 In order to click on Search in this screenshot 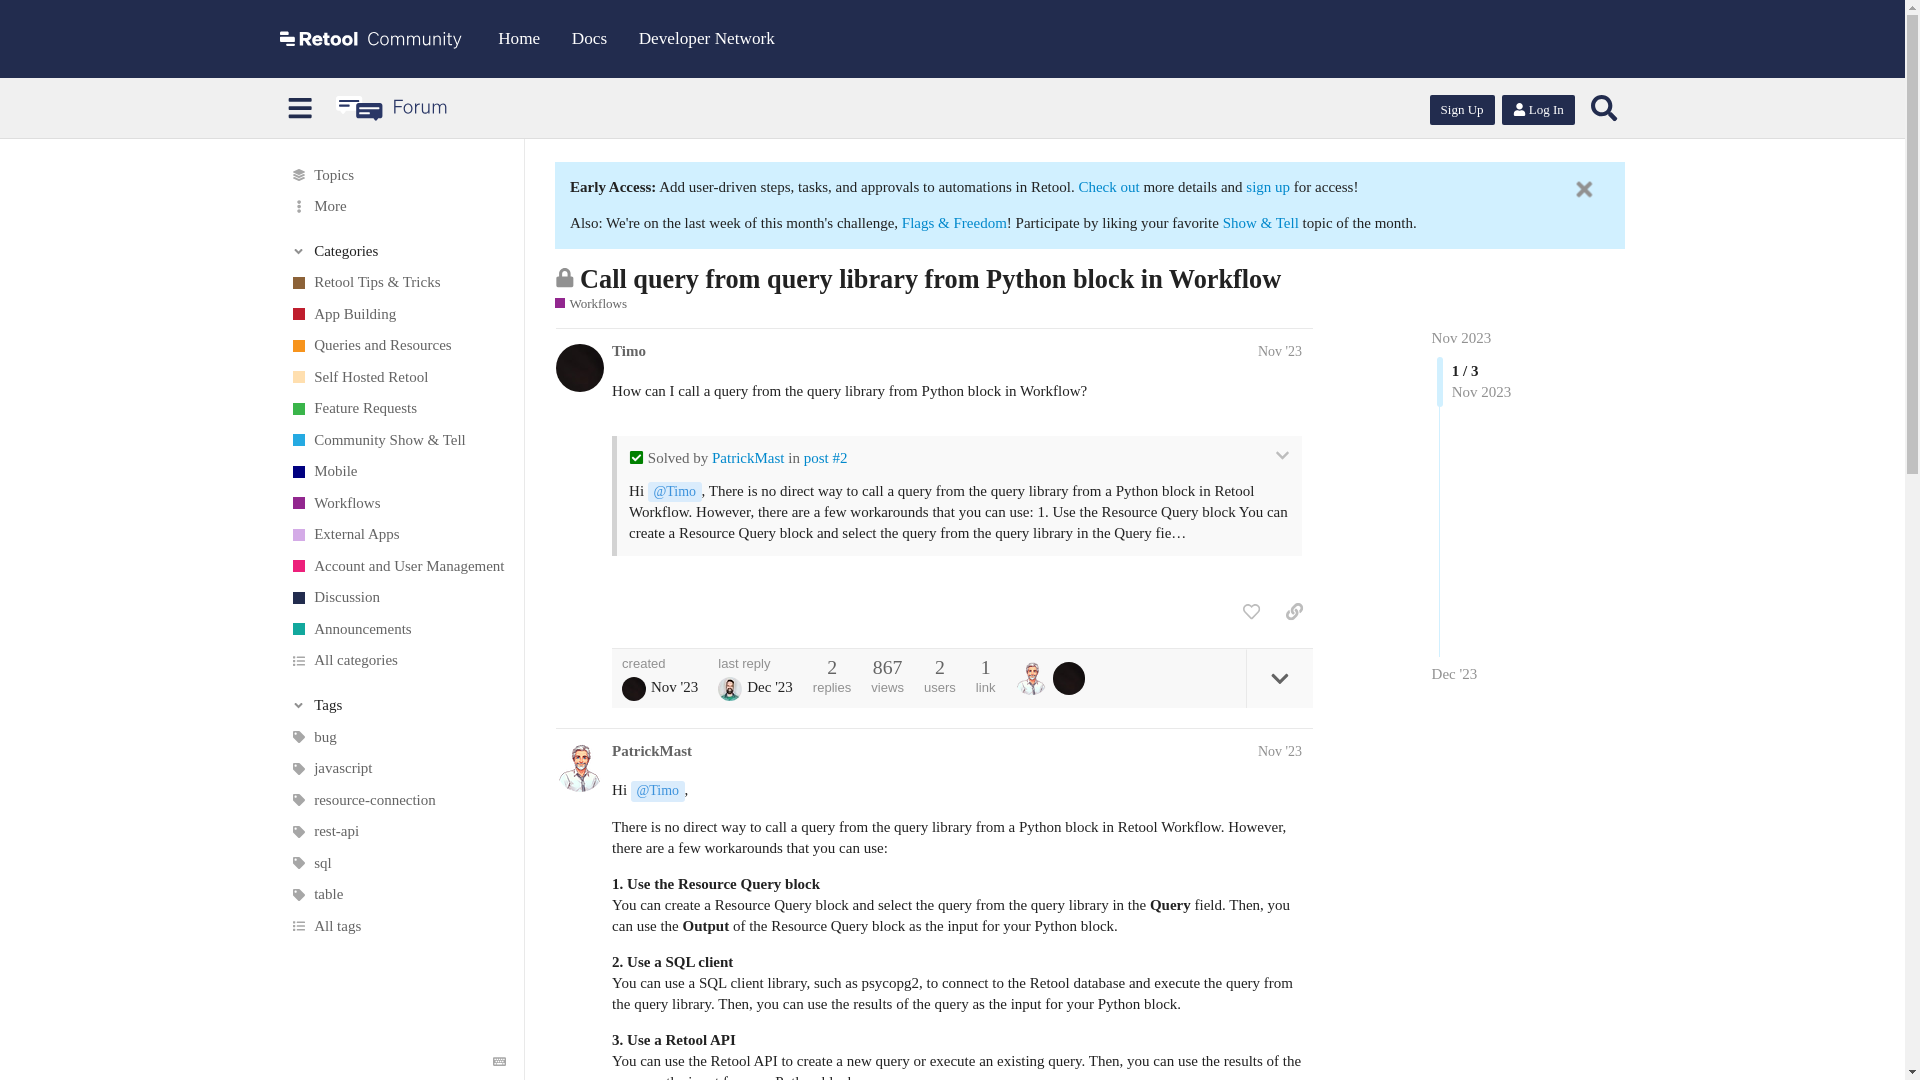, I will do `click(1603, 108)`.